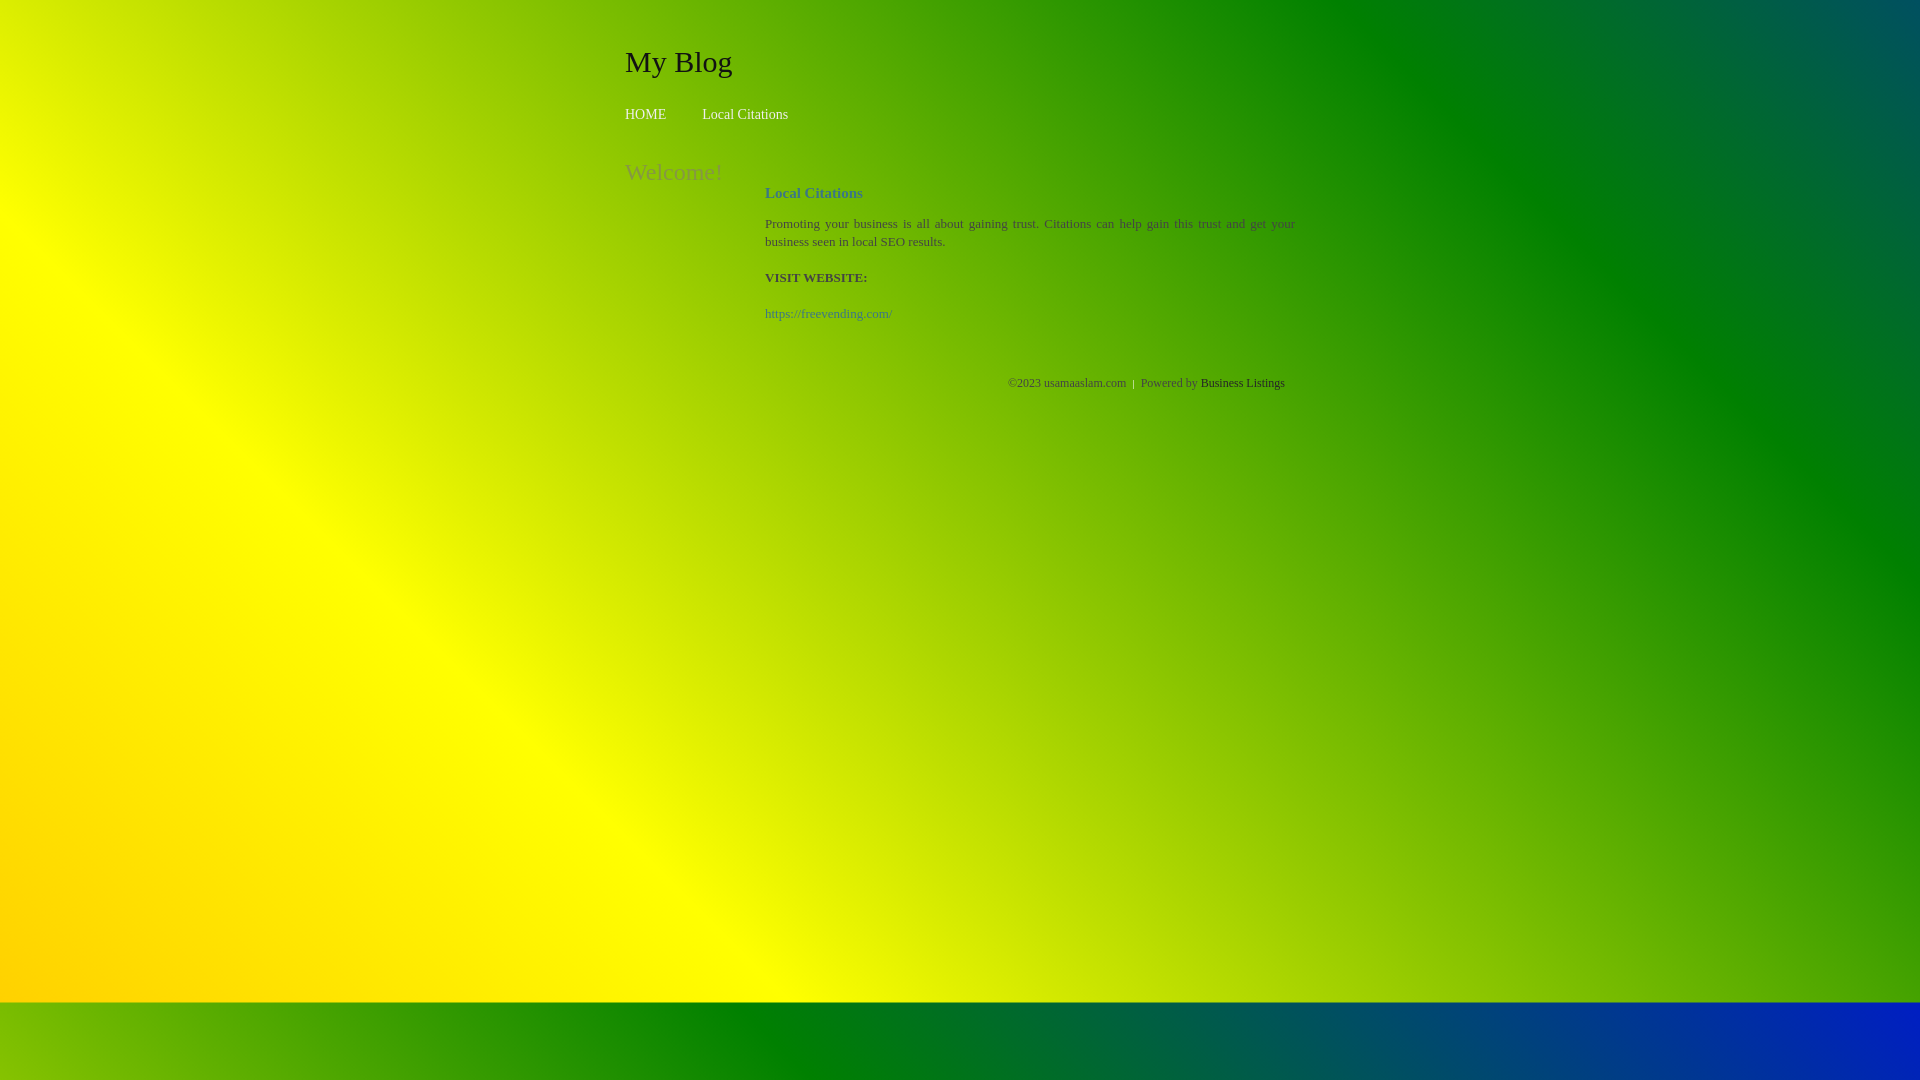  I want to click on Local Citations, so click(745, 114).